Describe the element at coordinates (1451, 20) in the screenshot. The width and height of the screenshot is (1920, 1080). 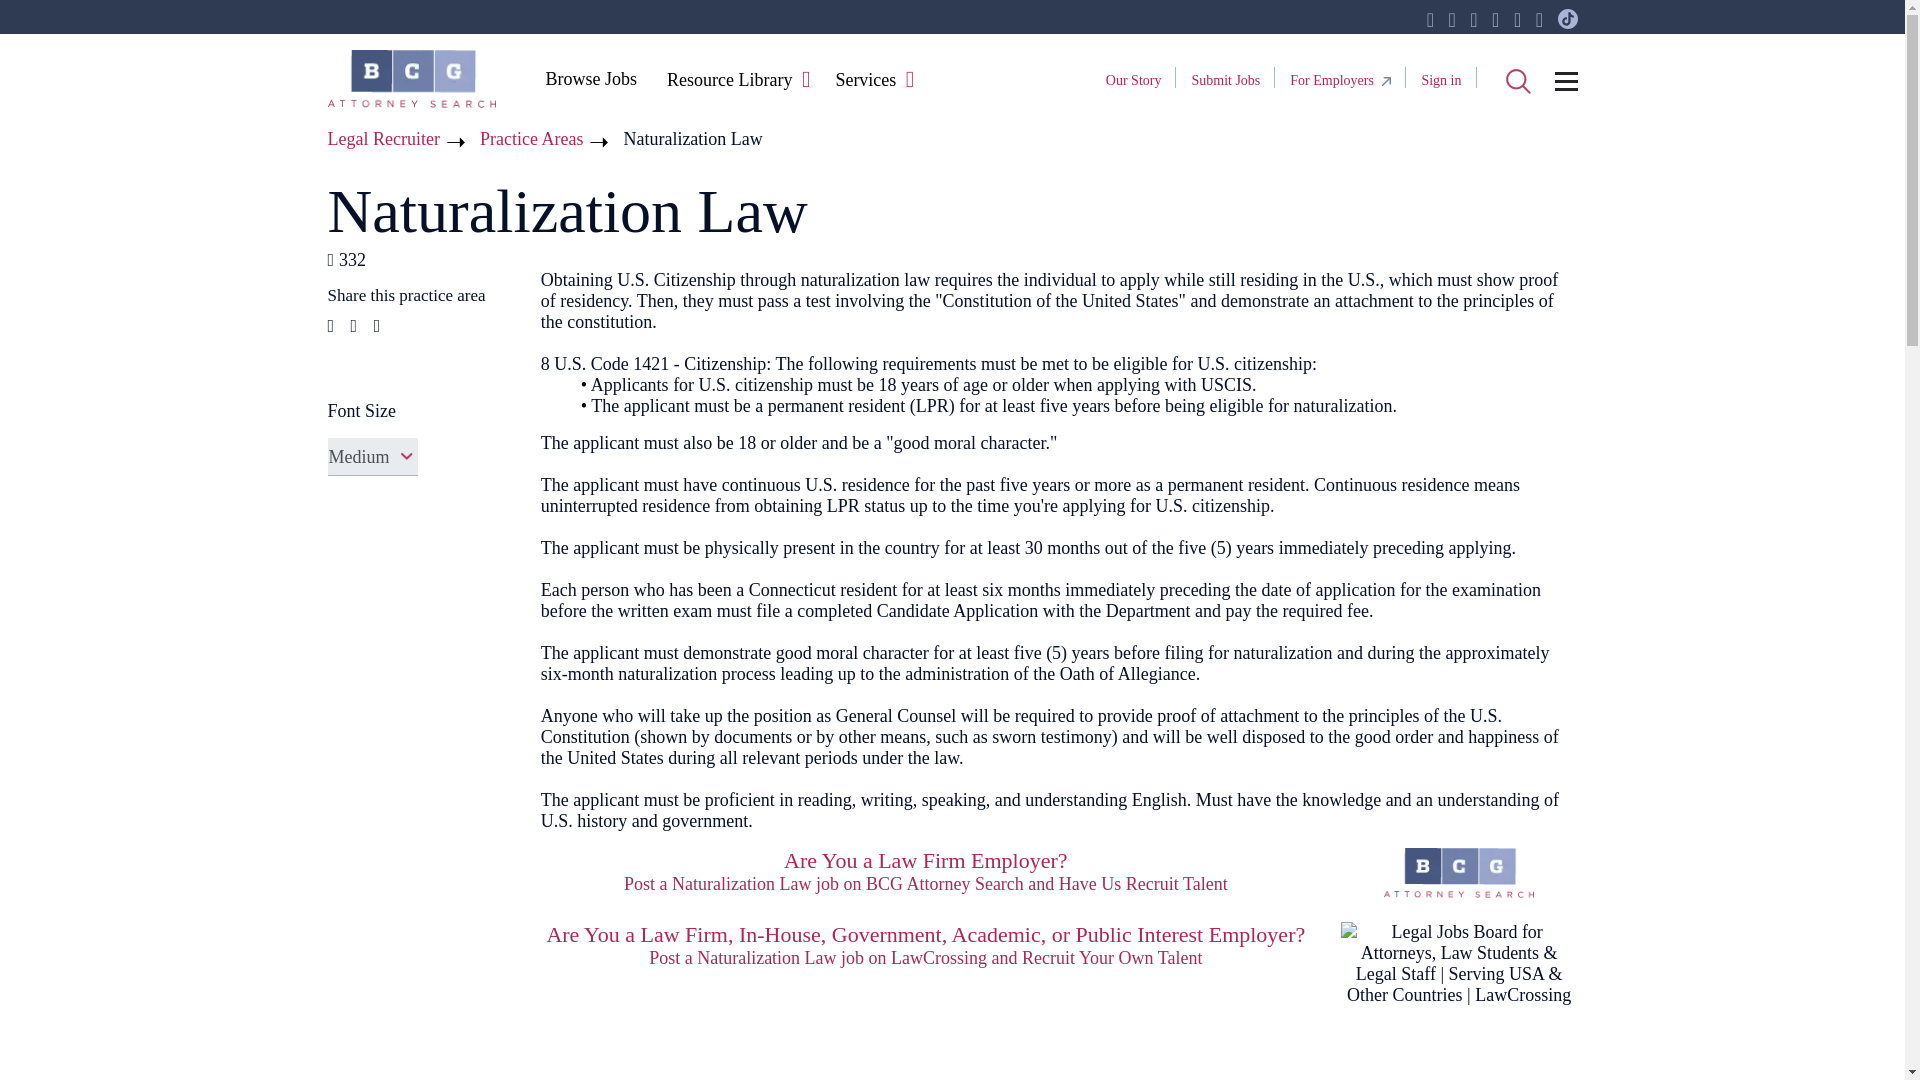
I see `BCG Attorney Search Twitter` at that location.